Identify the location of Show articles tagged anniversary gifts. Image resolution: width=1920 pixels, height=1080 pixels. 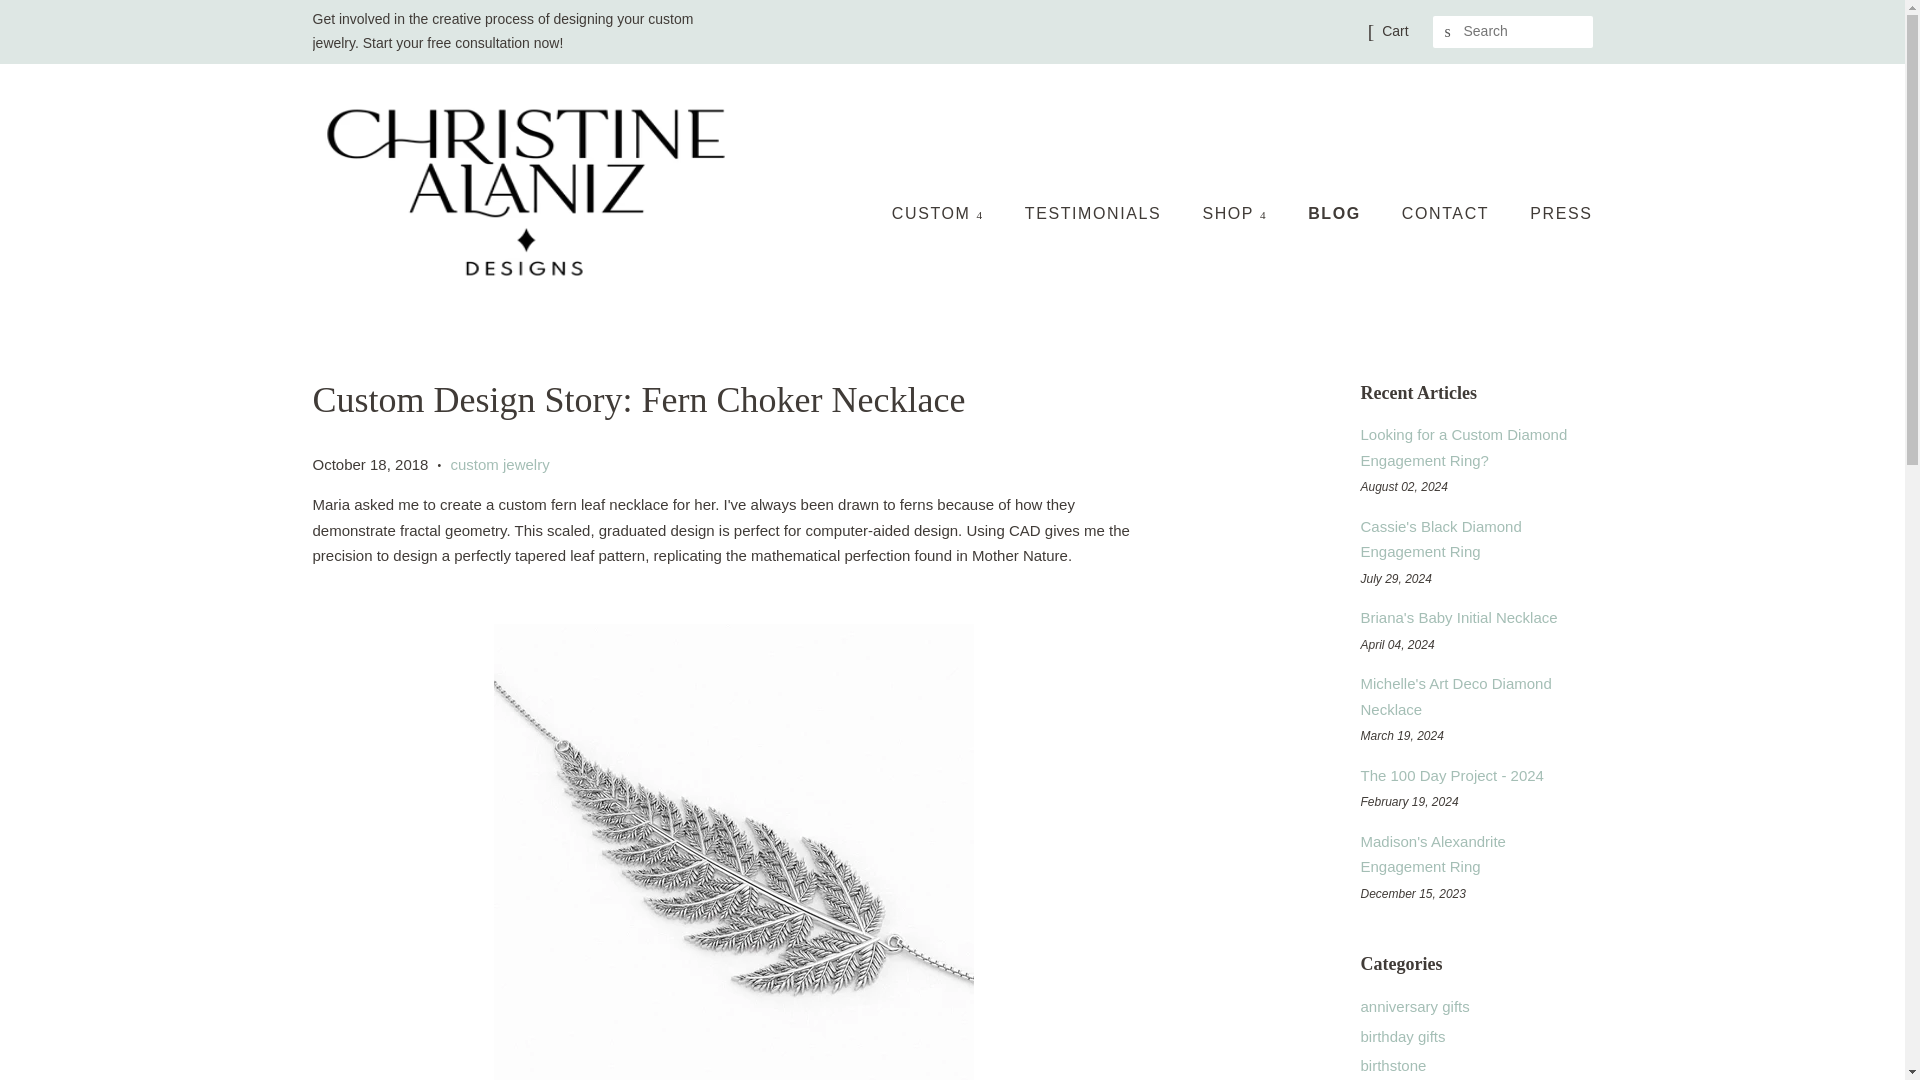
(1414, 1006).